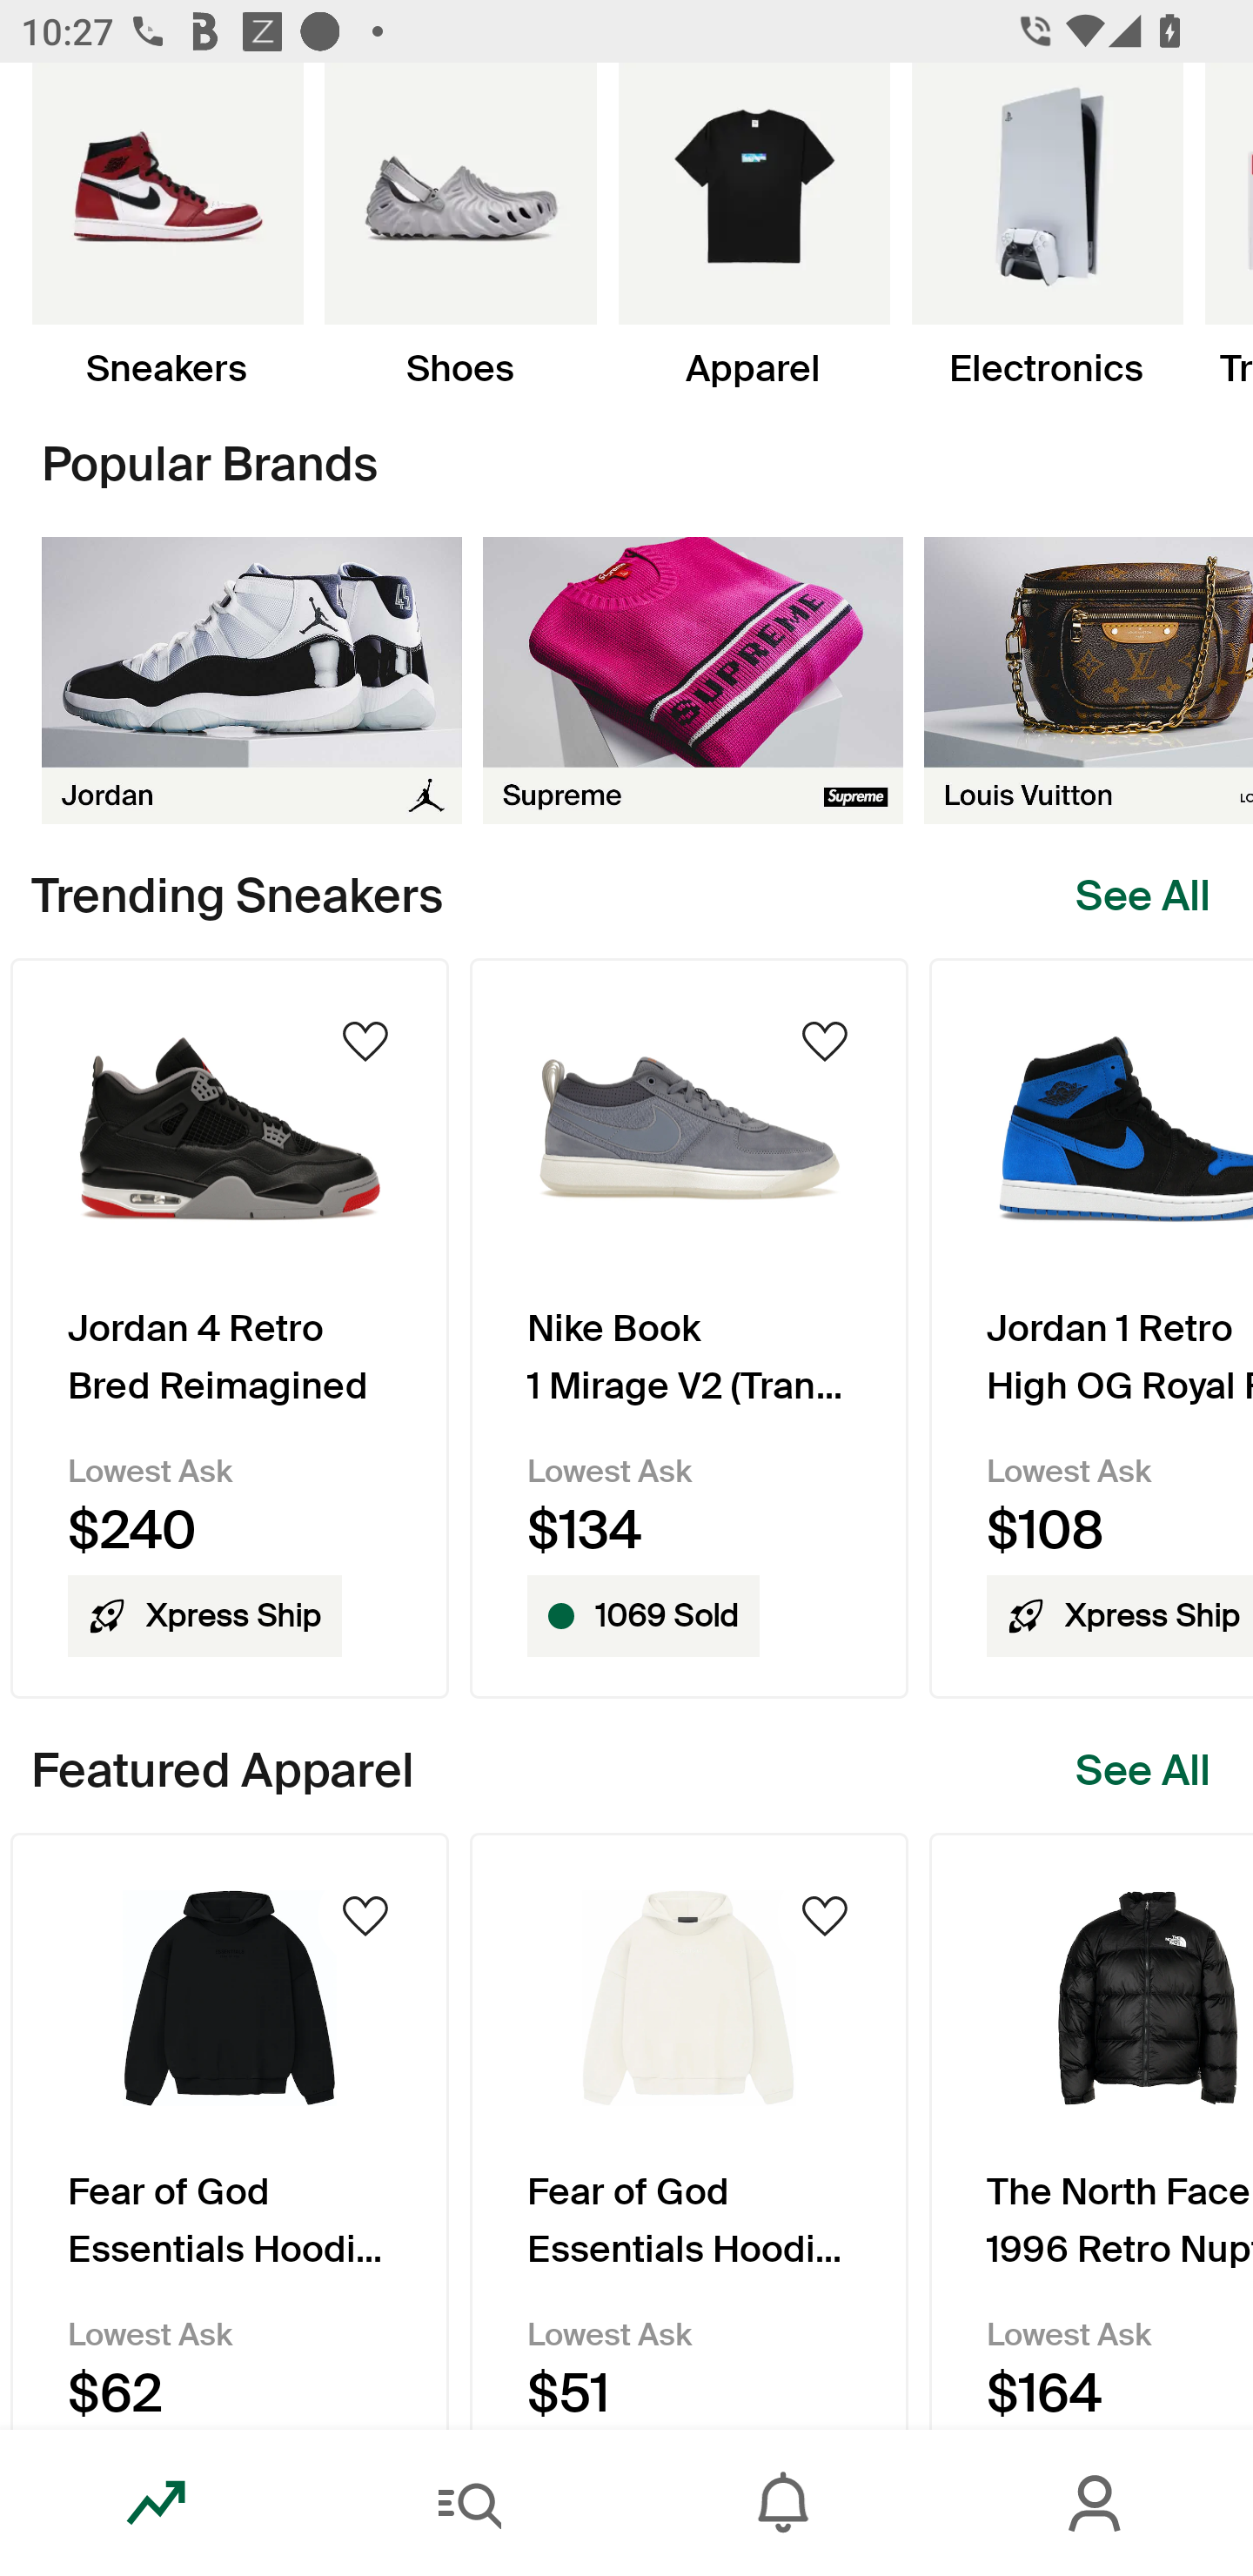 Image resolution: width=1253 pixels, height=2576 pixels. I want to click on Inbox, so click(783, 2503).